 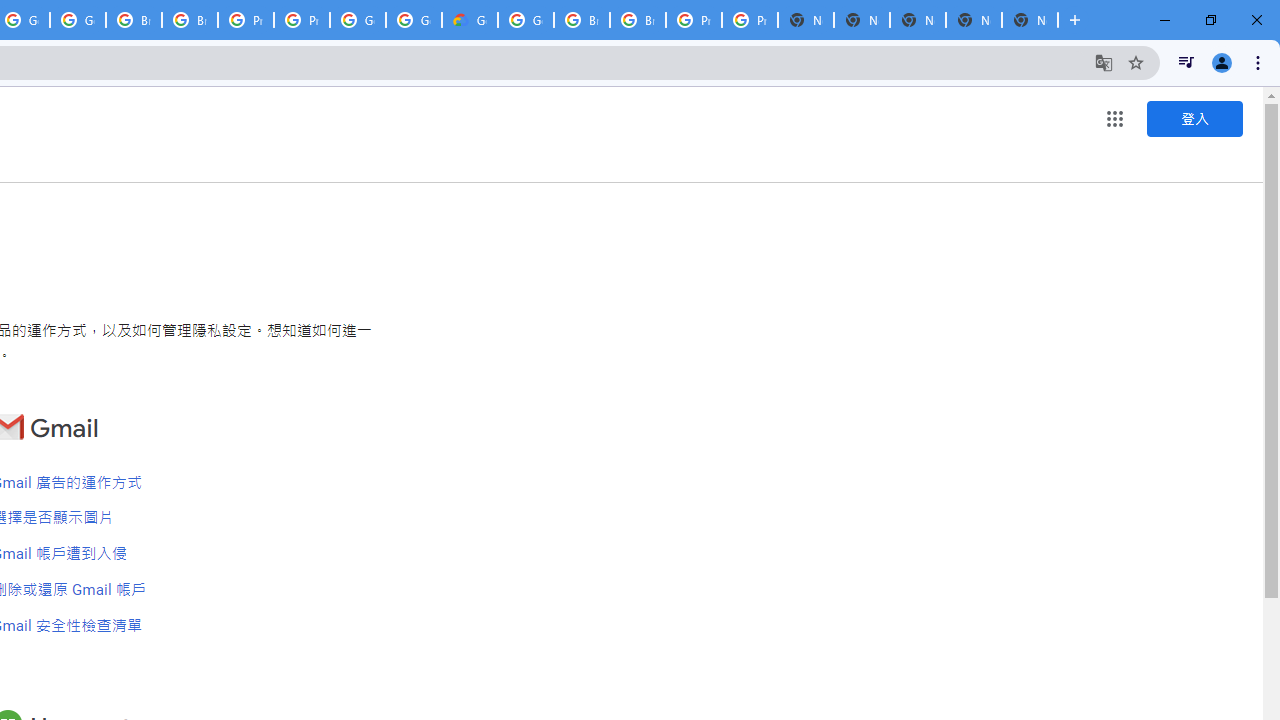 I want to click on Browse Chrome as a guest - Computer - Google Chrome Help, so click(x=134, y=20).